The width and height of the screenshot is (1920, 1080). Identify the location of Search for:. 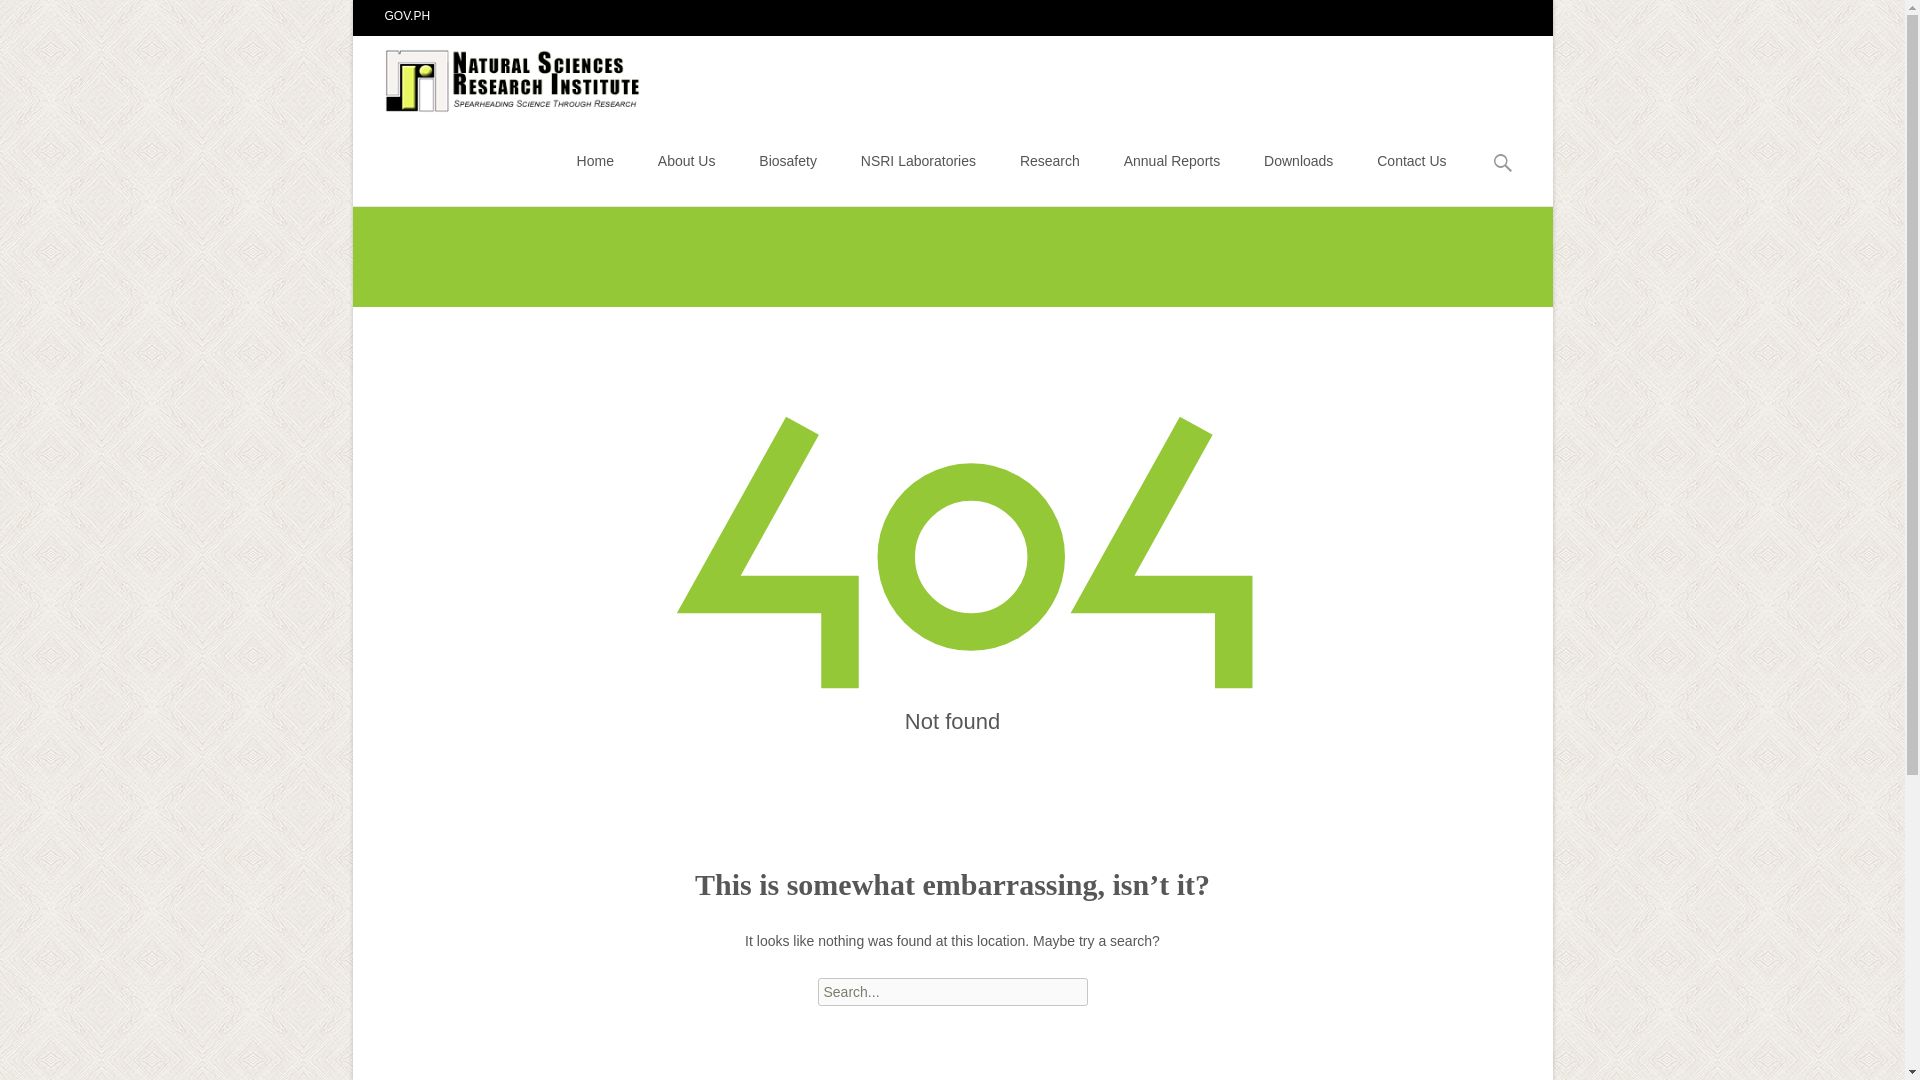
(1503, 163).